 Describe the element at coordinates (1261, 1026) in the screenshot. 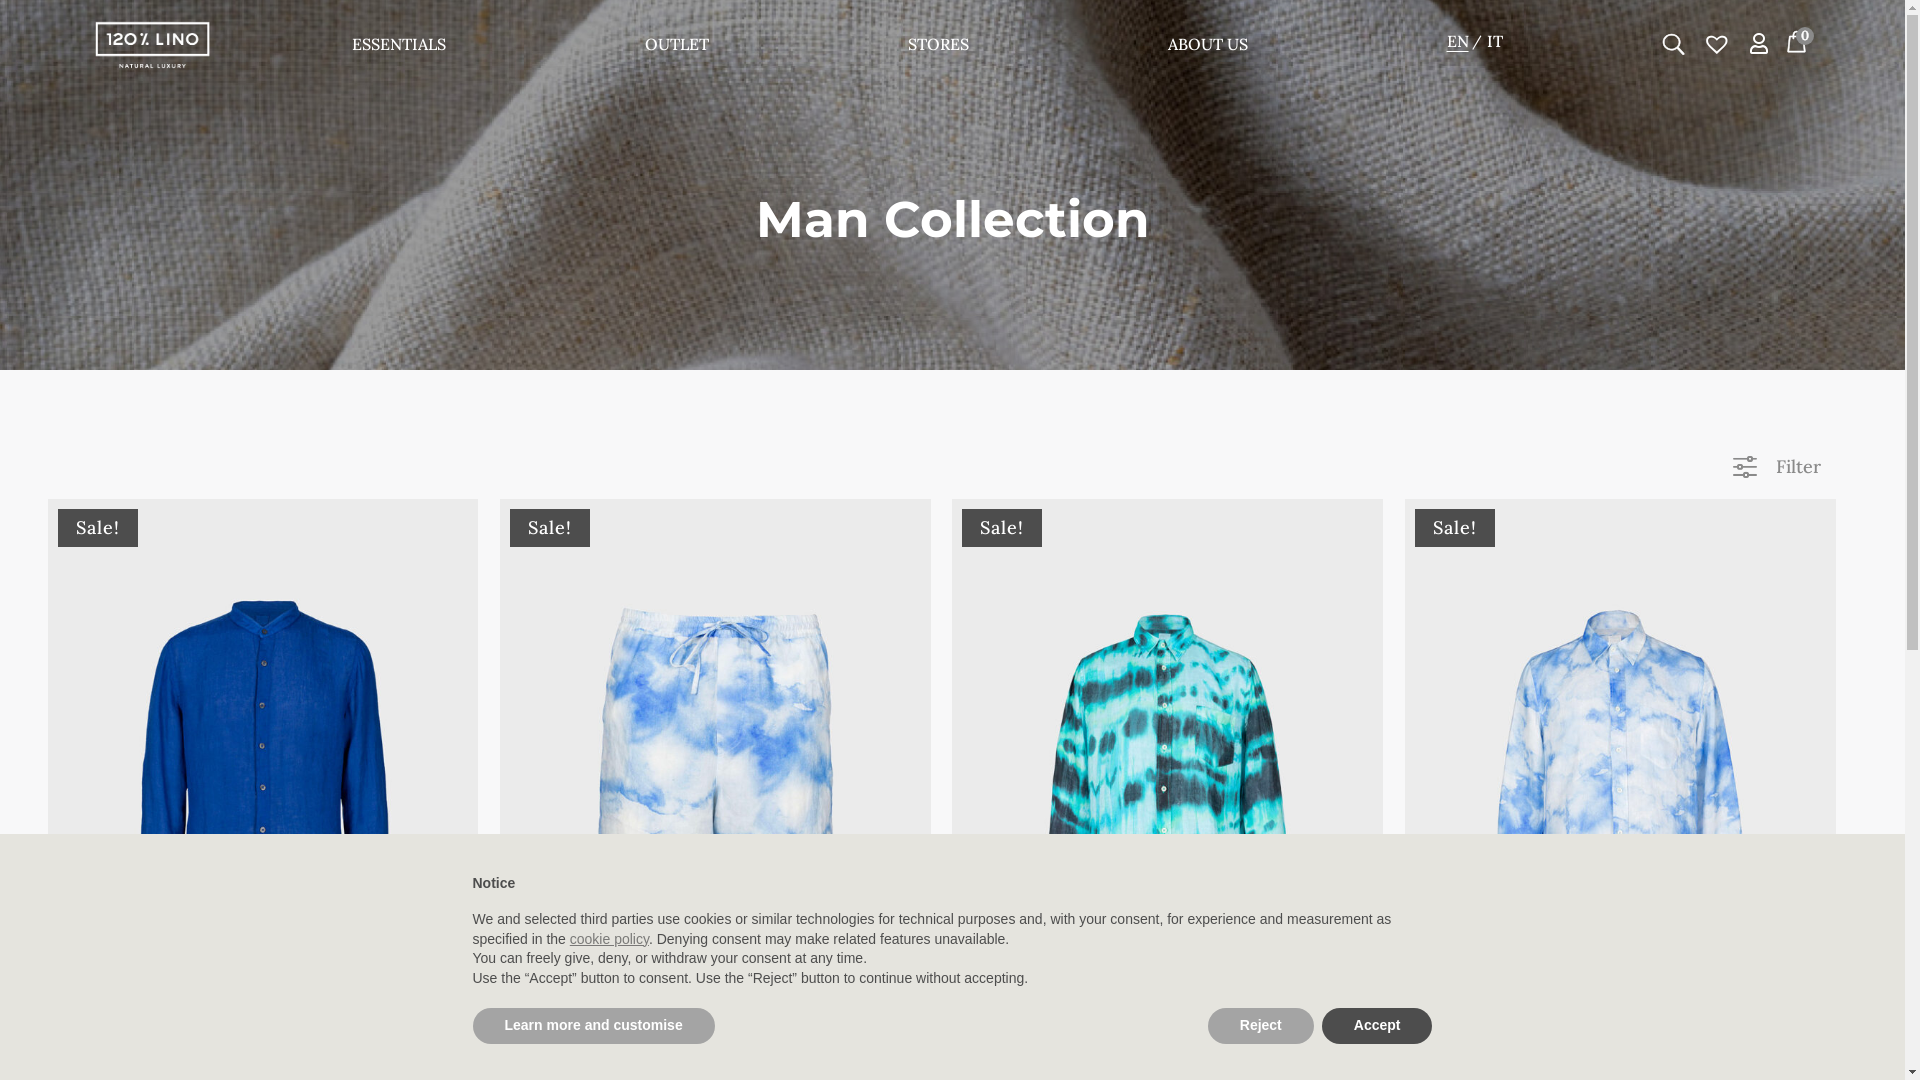

I see `Reject` at that location.